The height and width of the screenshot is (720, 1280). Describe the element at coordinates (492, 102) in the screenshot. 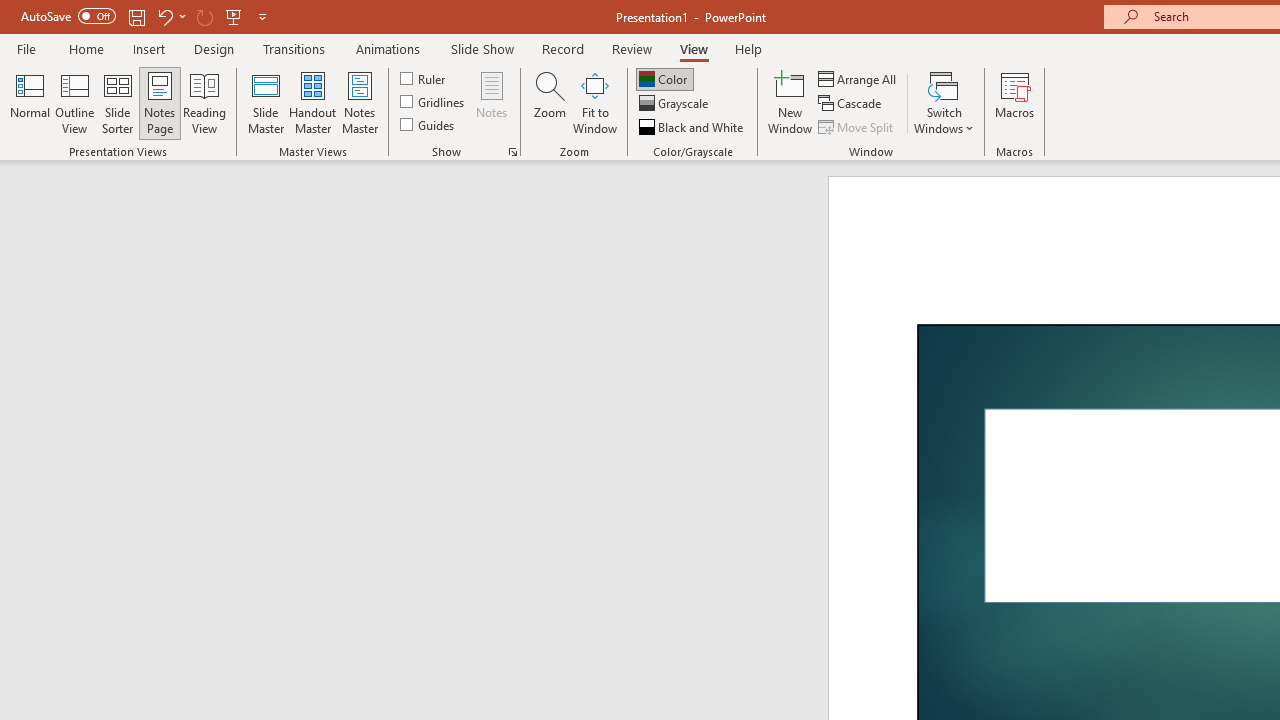

I see `Notes` at that location.